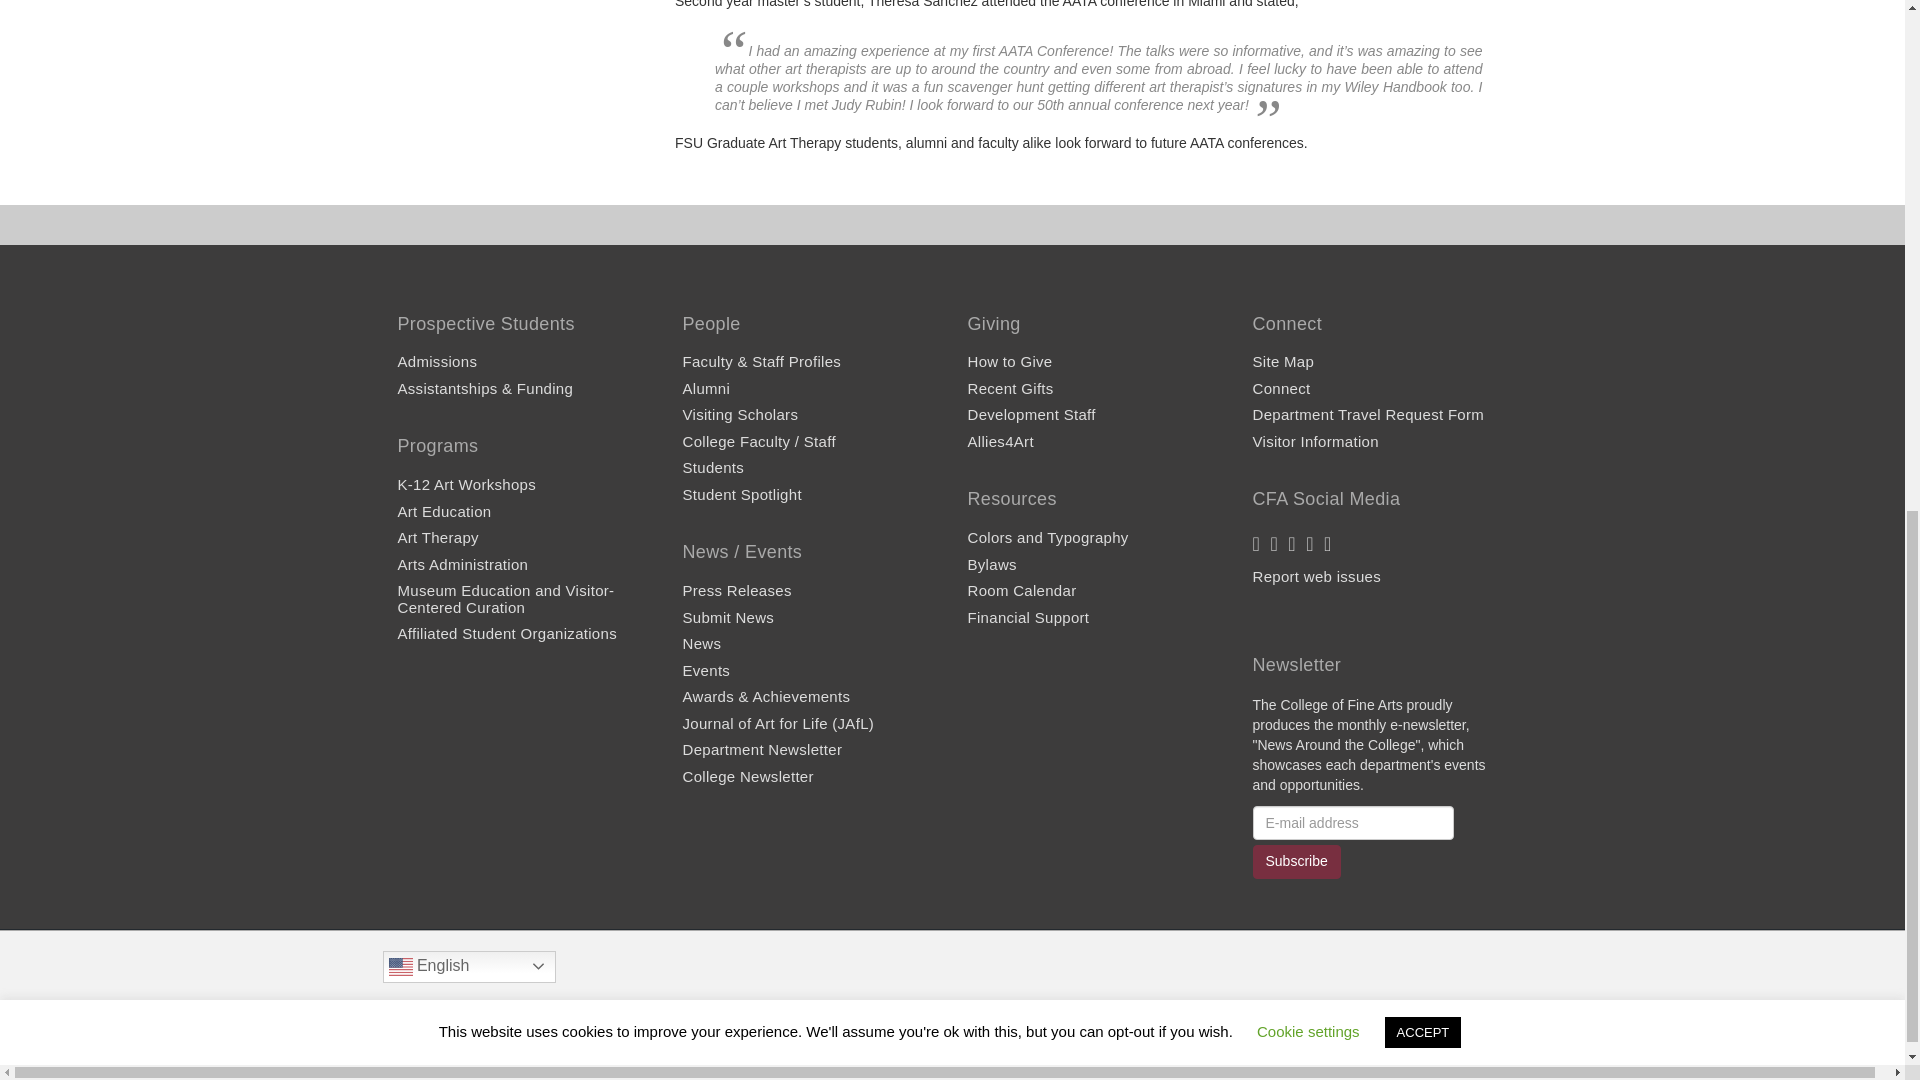  Describe the element at coordinates (1311, 544) in the screenshot. I see `linkedin` at that location.